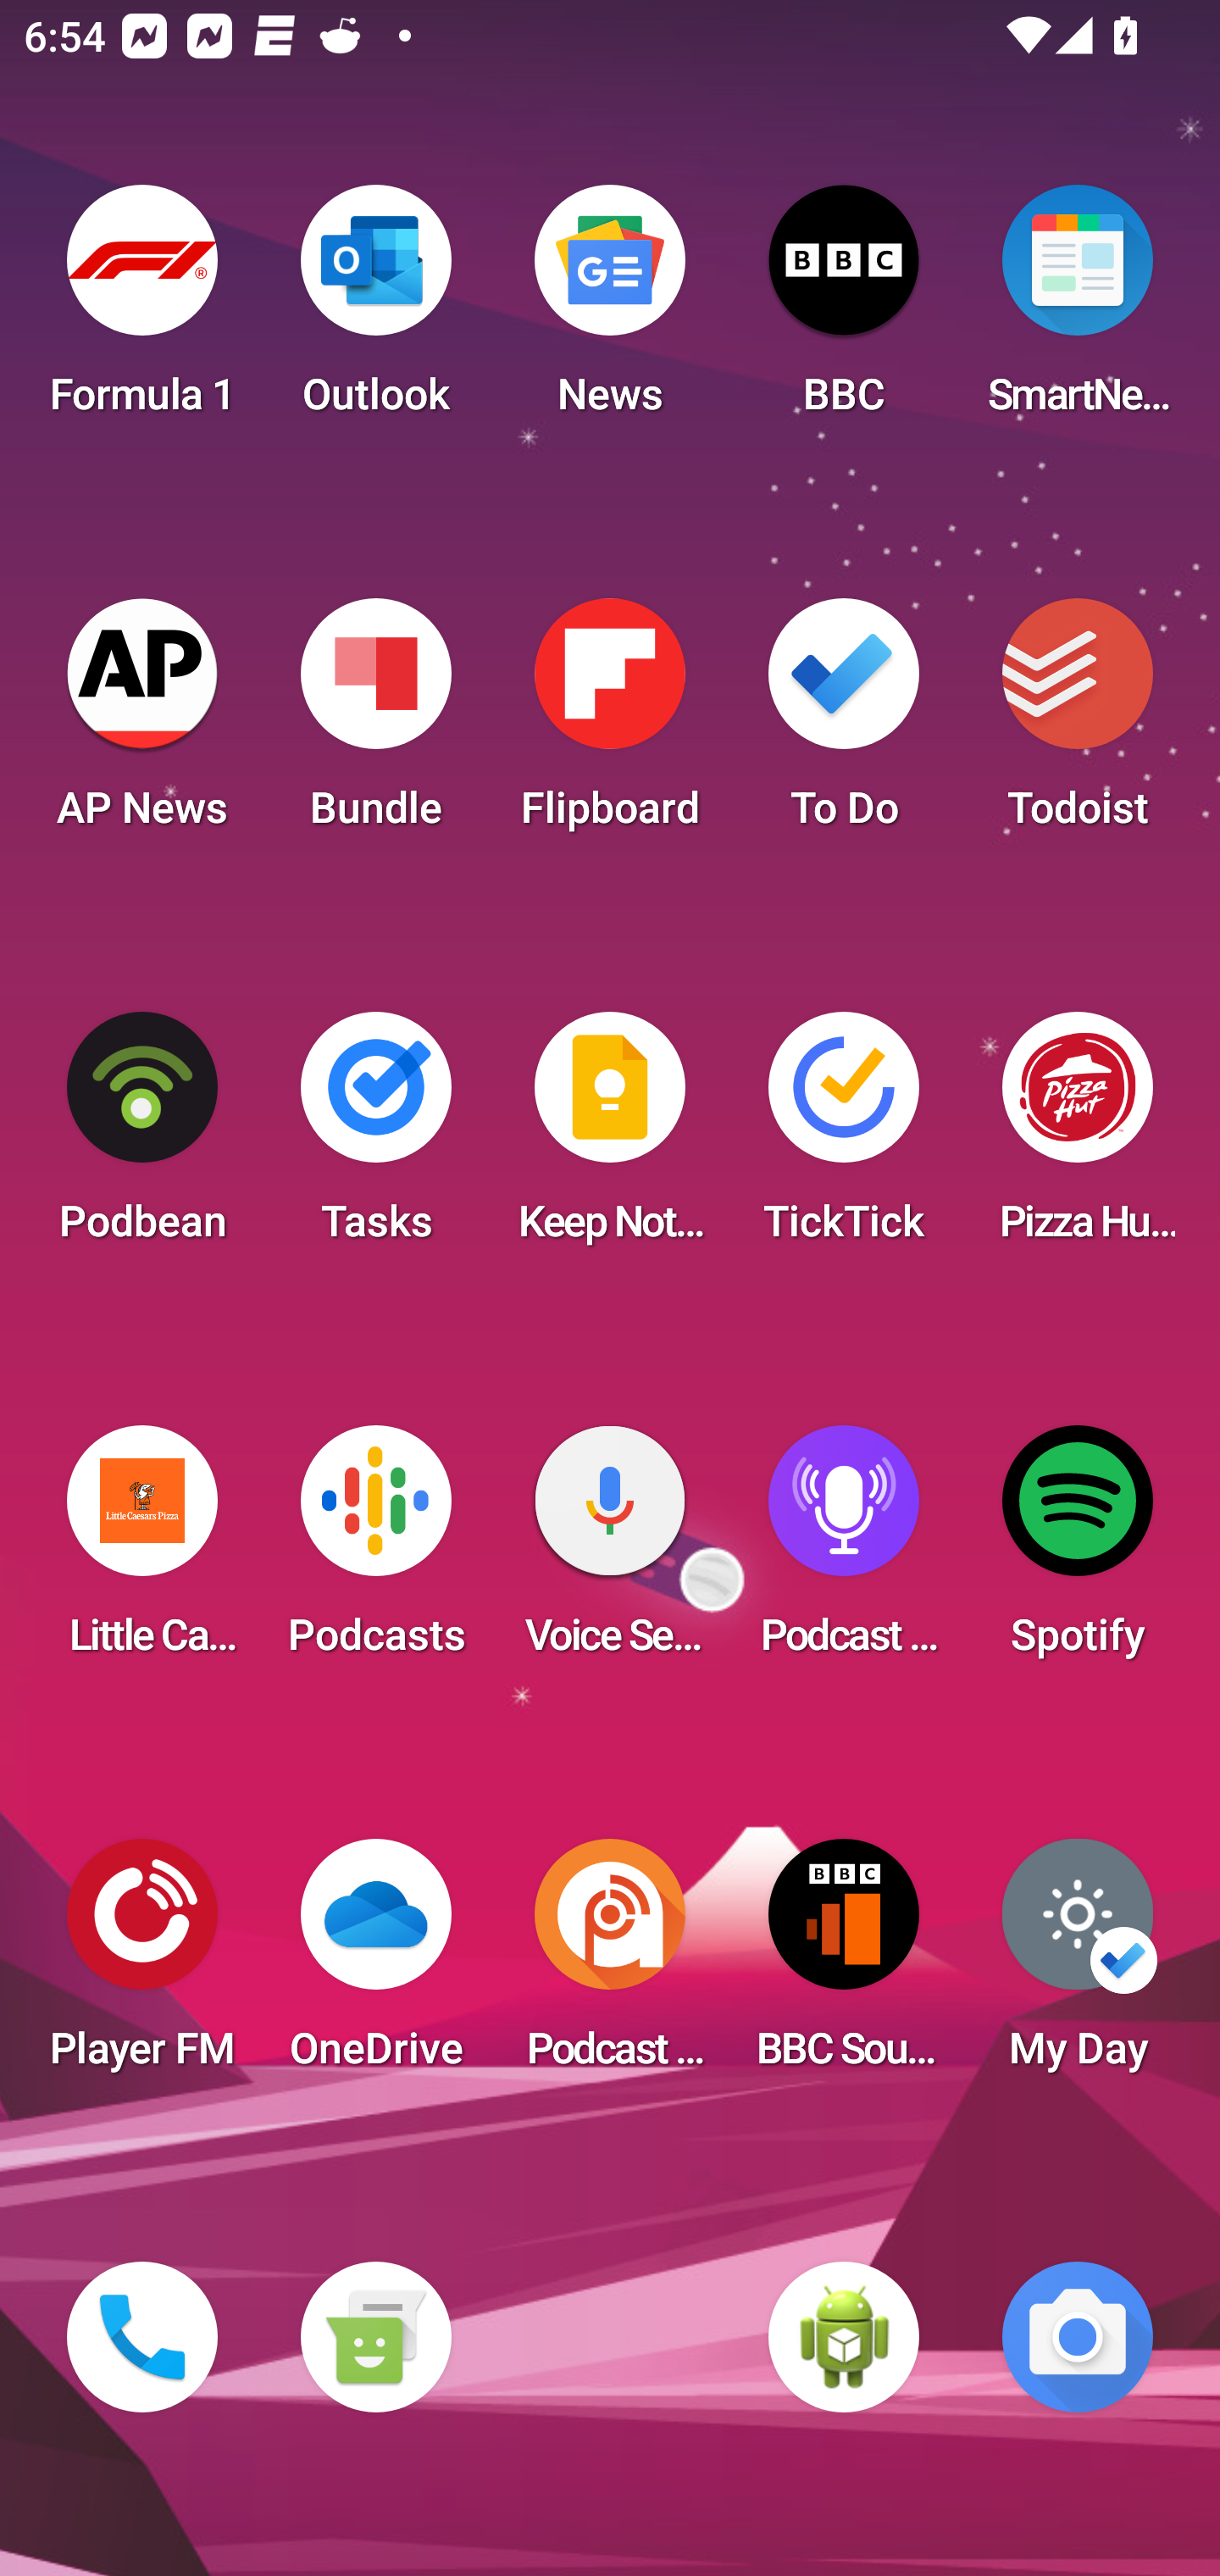 This screenshot has width=1220, height=2576. Describe the element at coordinates (610, 724) in the screenshot. I see `Flipboard` at that location.